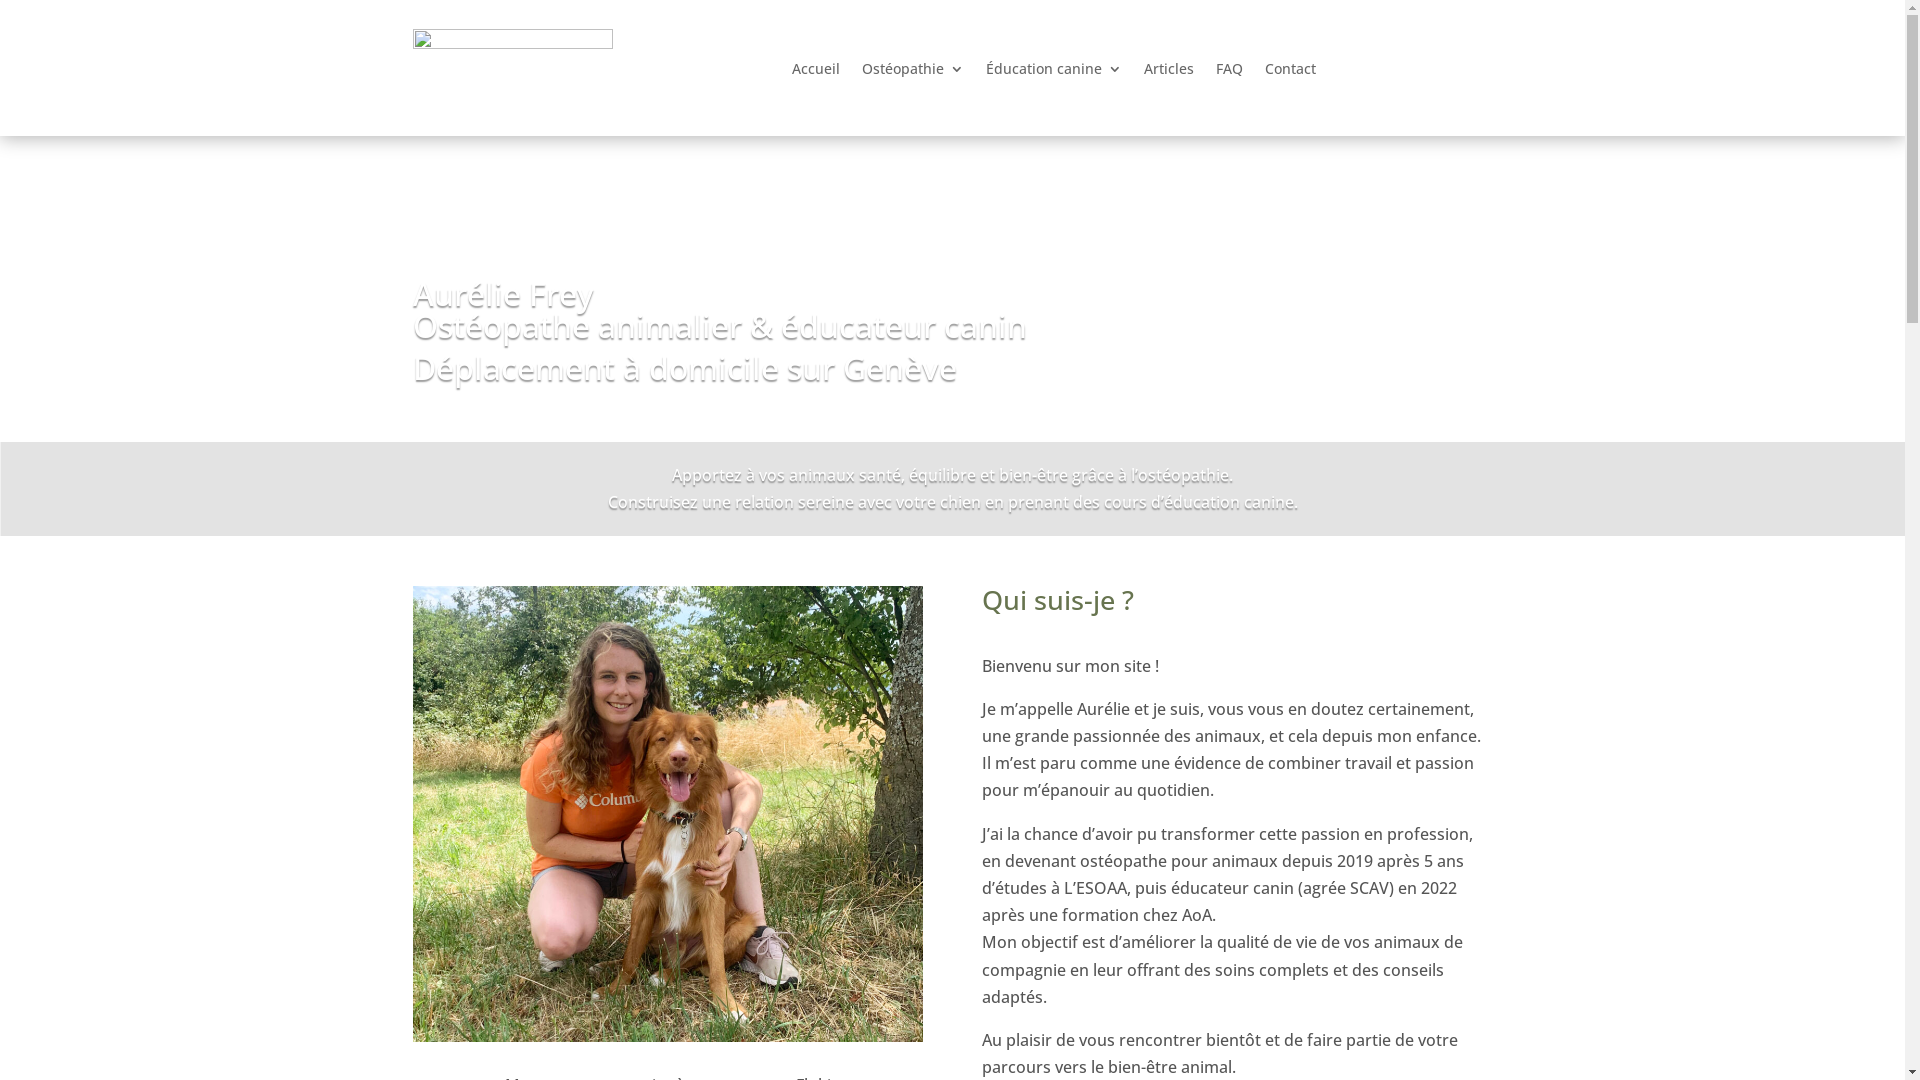 Image resolution: width=1920 pixels, height=1080 pixels. I want to click on Articles, so click(1169, 73).